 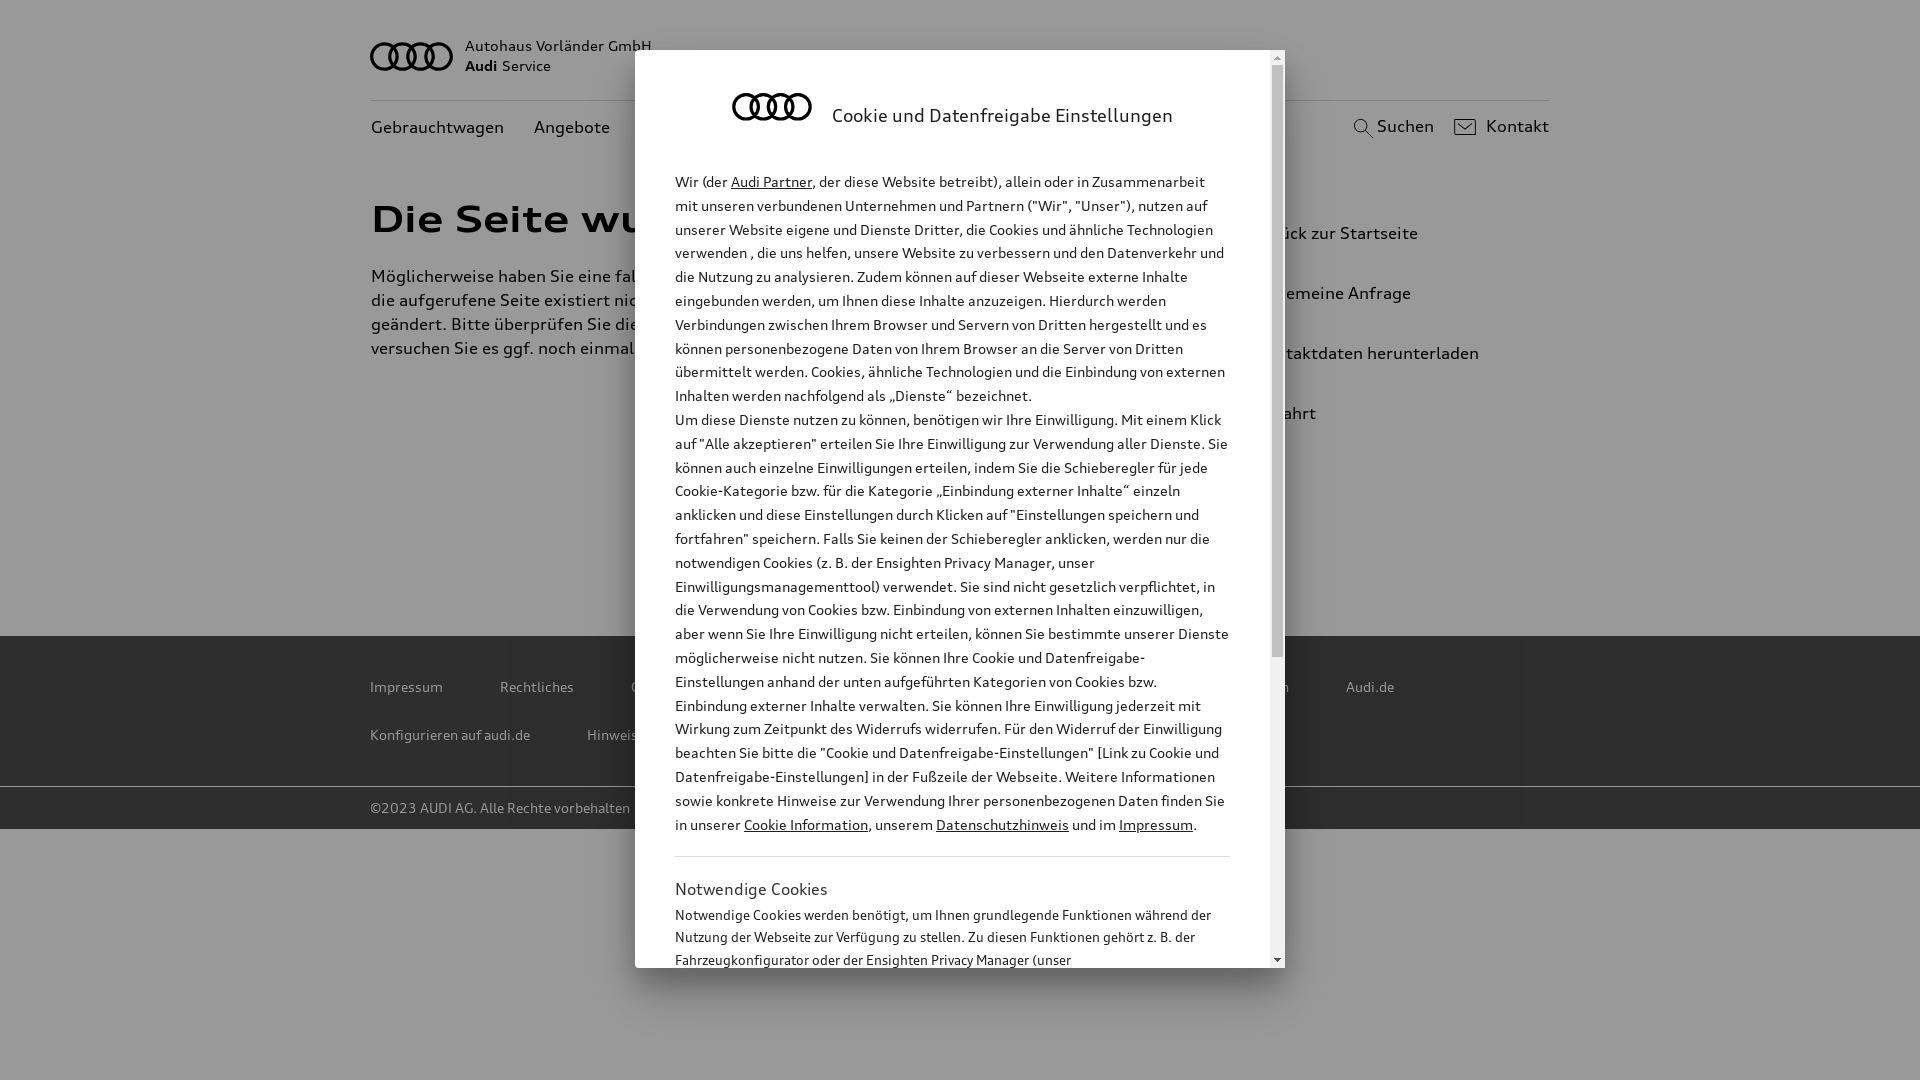 What do you see at coordinates (406, 687) in the screenshot?
I see `Impressum` at bounding box center [406, 687].